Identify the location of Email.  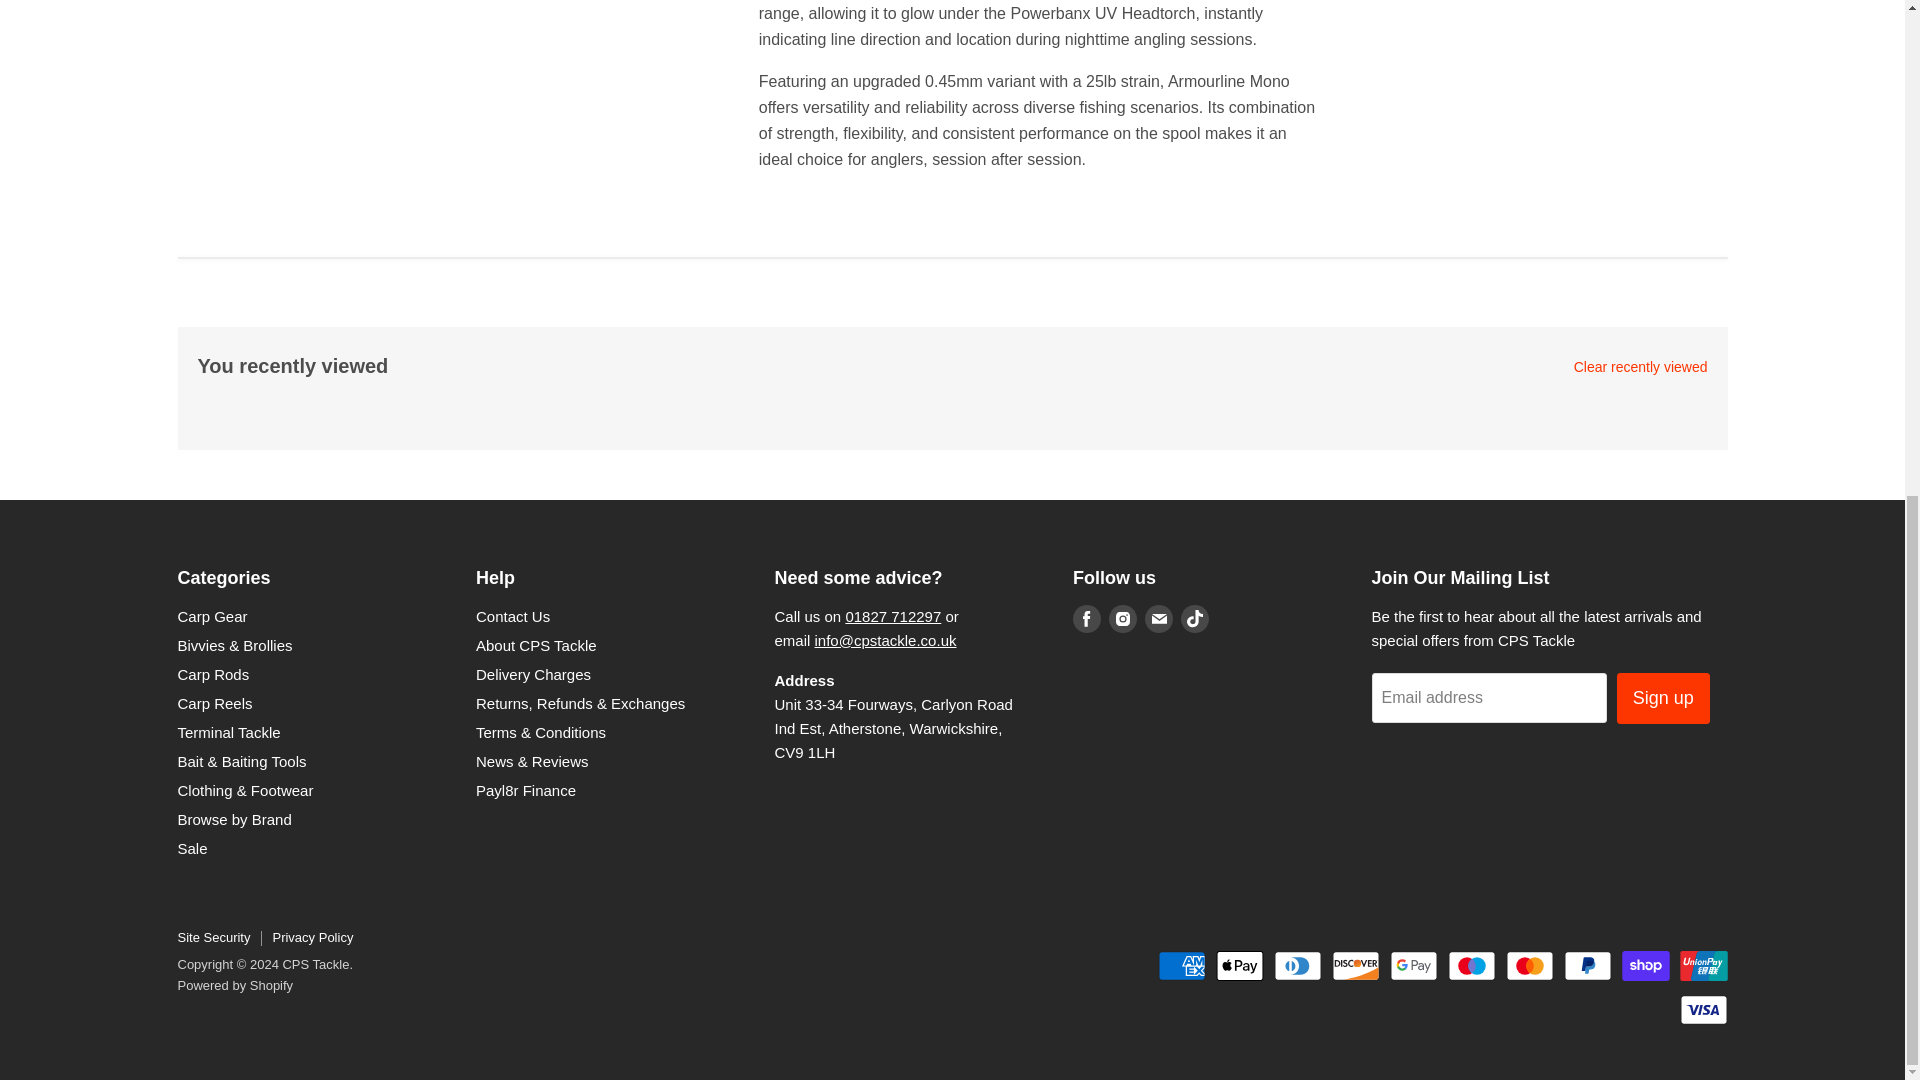
(1158, 618).